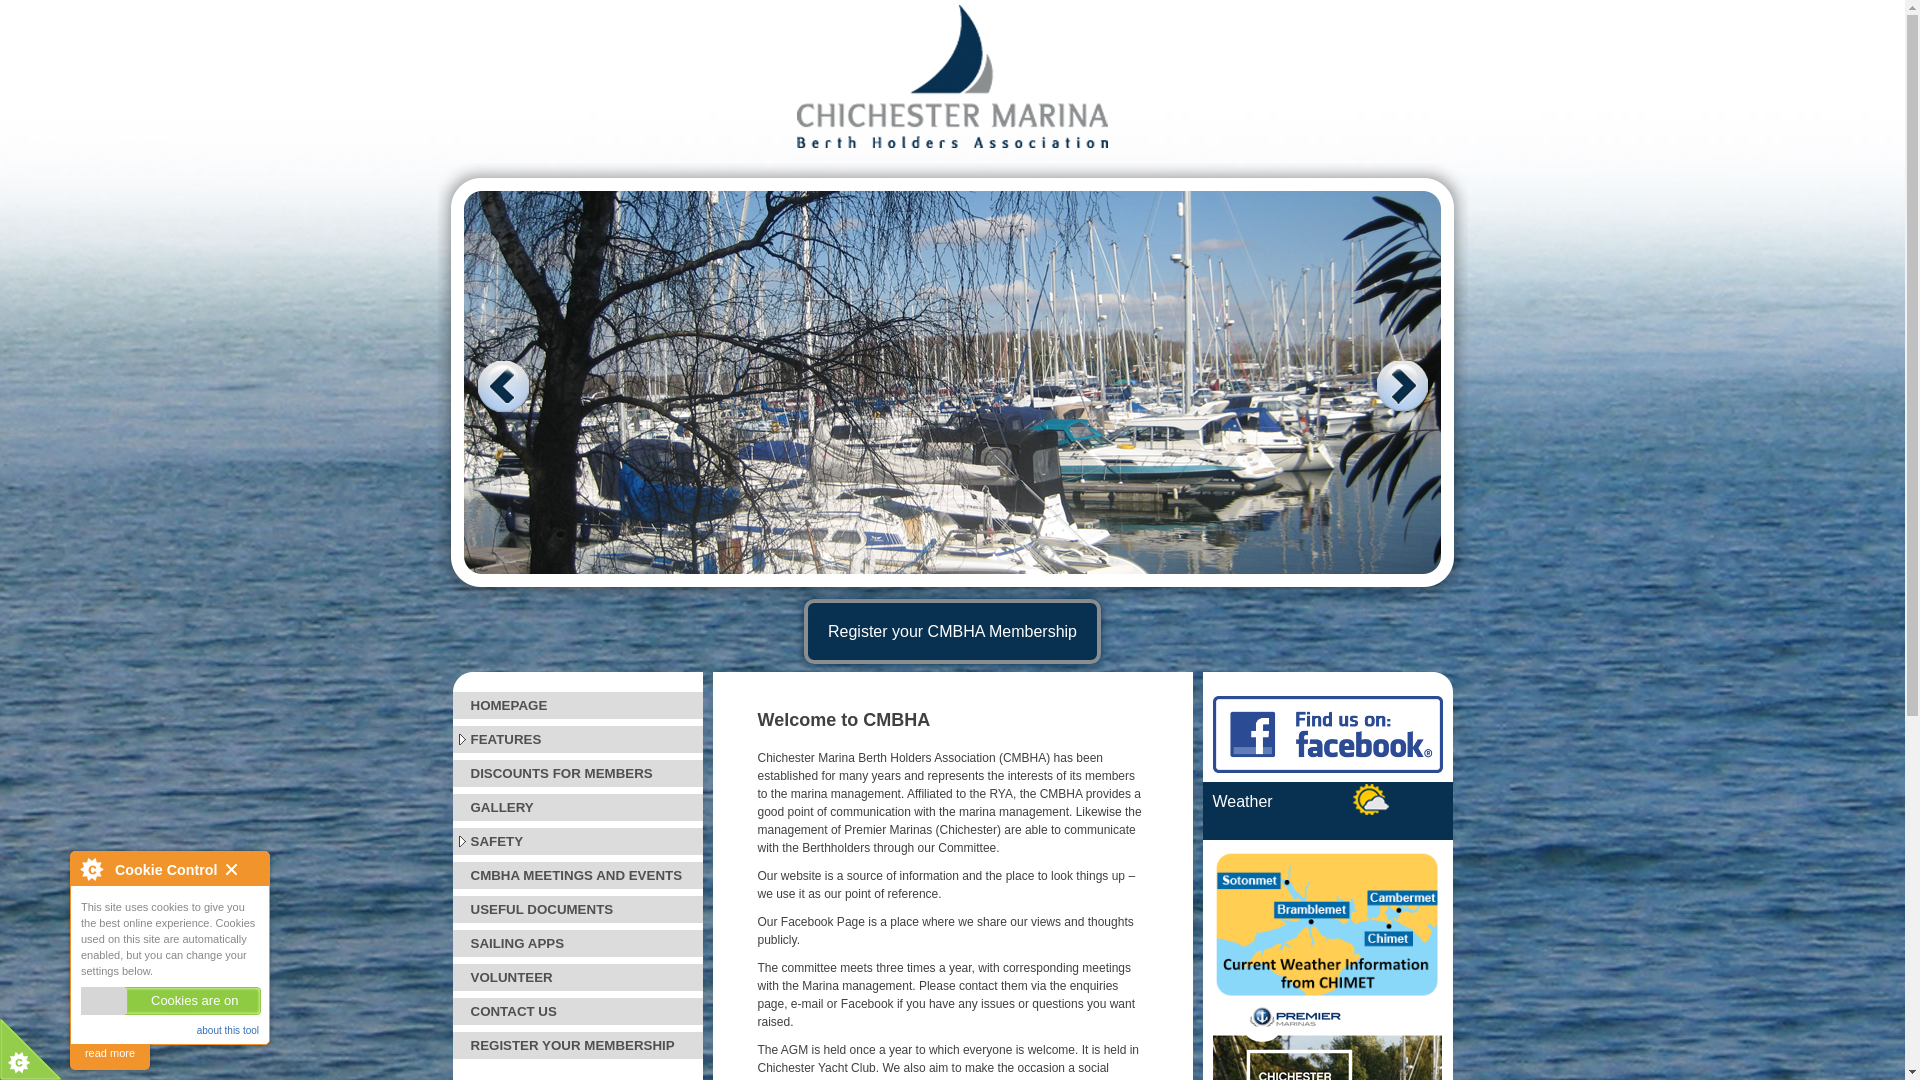  What do you see at coordinates (576, 910) in the screenshot?
I see `USEFUL DOCUMENTS` at bounding box center [576, 910].